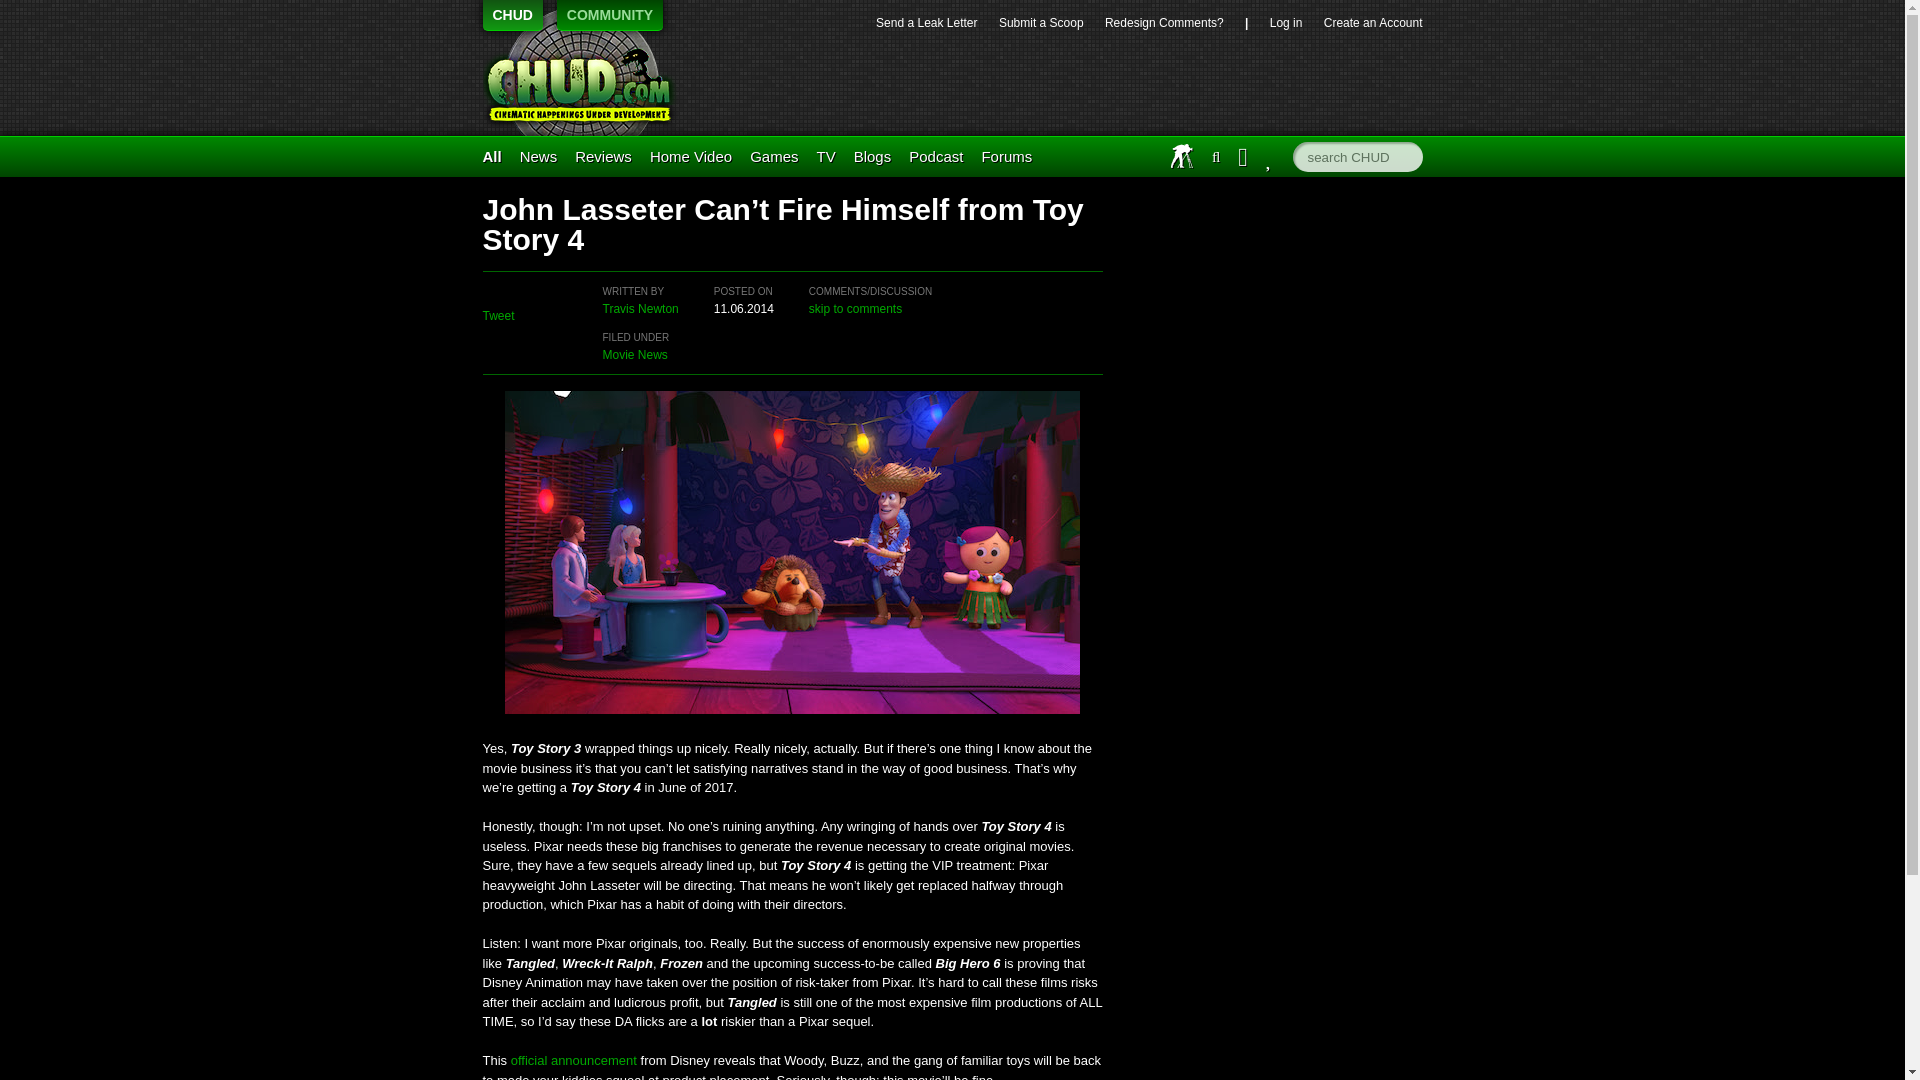 Image resolution: width=1920 pixels, height=1080 pixels. What do you see at coordinates (1373, 23) in the screenshot?
I see `Create an Account` at bounding box center [1373, 23].